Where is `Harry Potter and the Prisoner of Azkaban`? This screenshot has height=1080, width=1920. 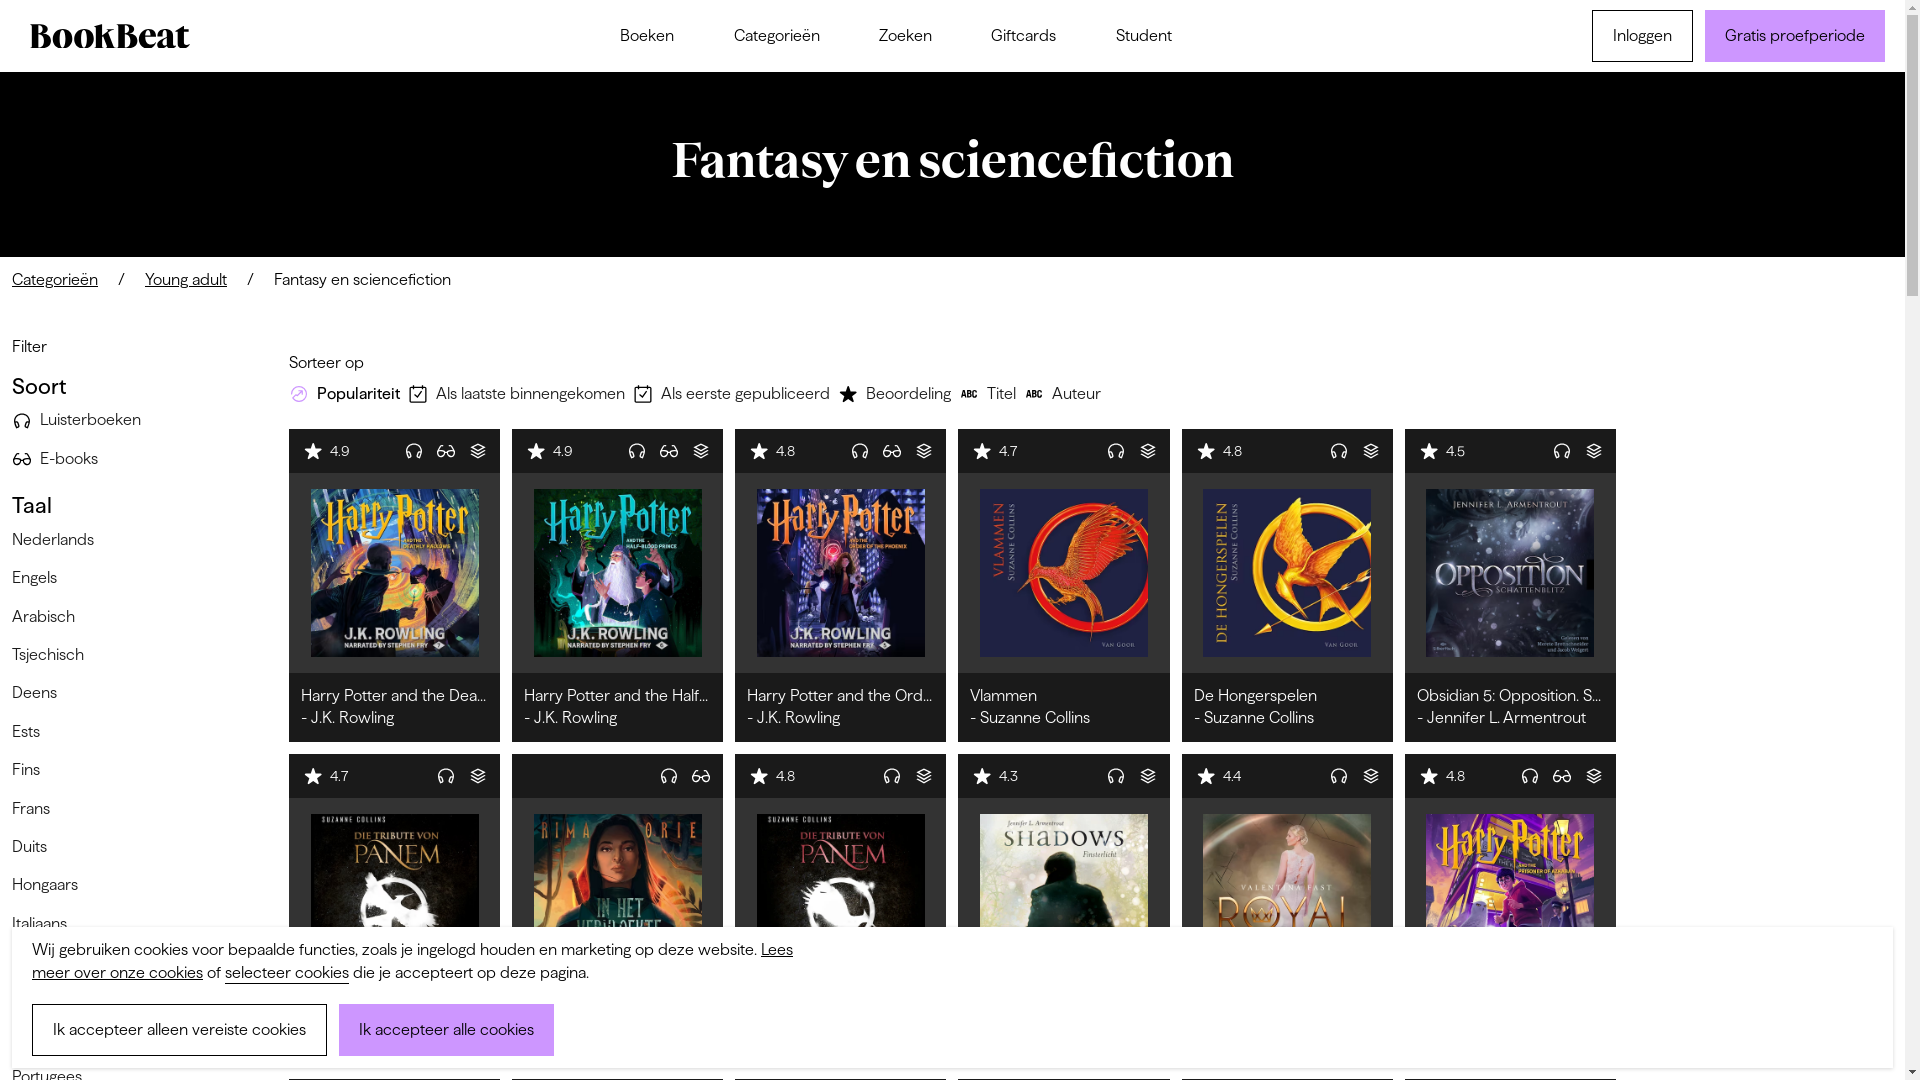
Harry Potter and the Prisoner of Azkaban is located at coordinates (1510, 898).